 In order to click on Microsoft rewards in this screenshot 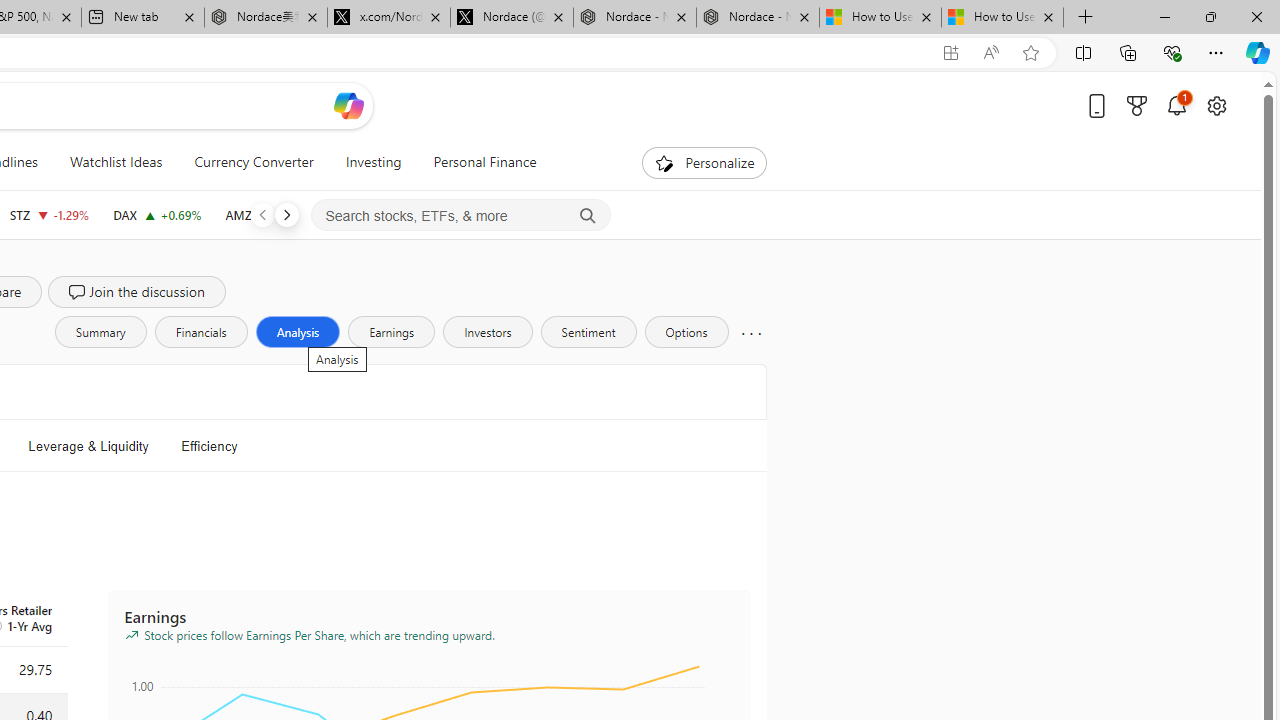, I will do `click(1137, 105)`.